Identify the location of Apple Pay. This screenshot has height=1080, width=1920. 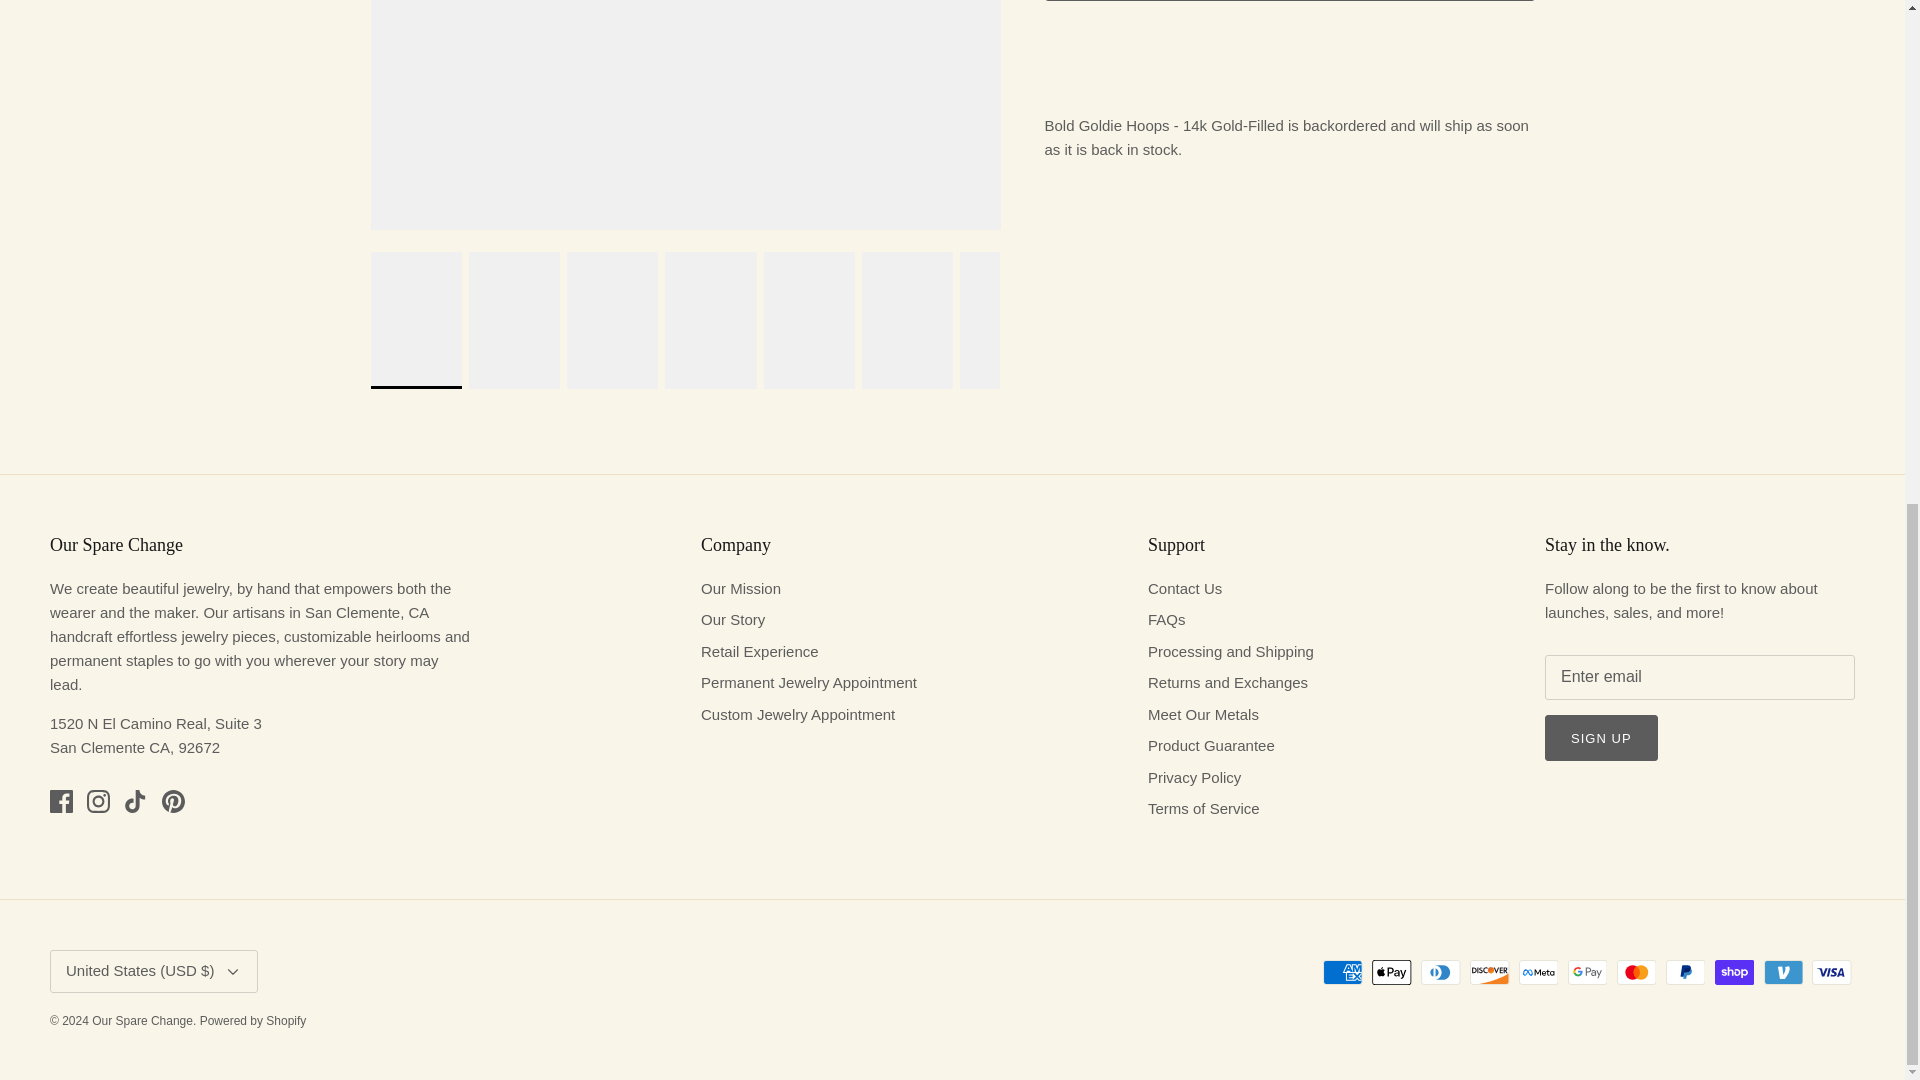
(1392, 972).